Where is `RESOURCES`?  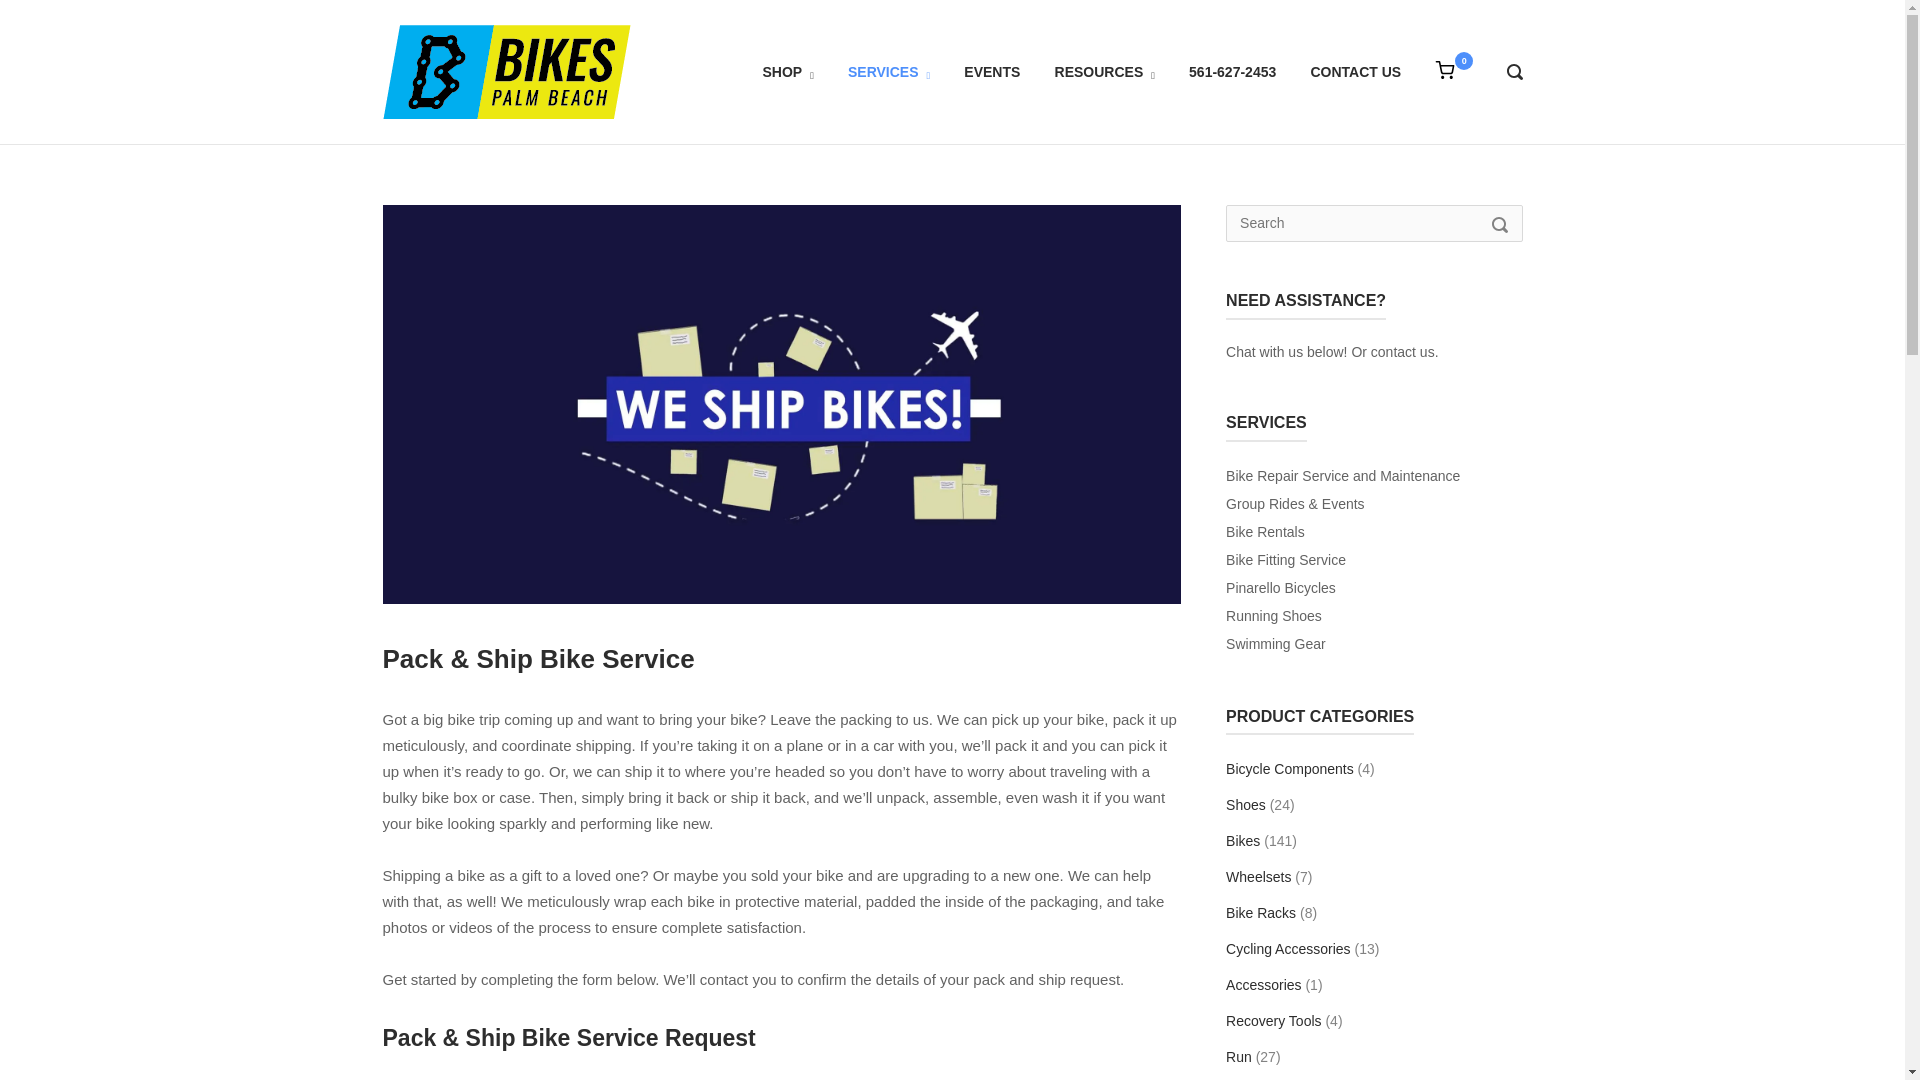 RESOURCES is located at coordinates (1104, 71).